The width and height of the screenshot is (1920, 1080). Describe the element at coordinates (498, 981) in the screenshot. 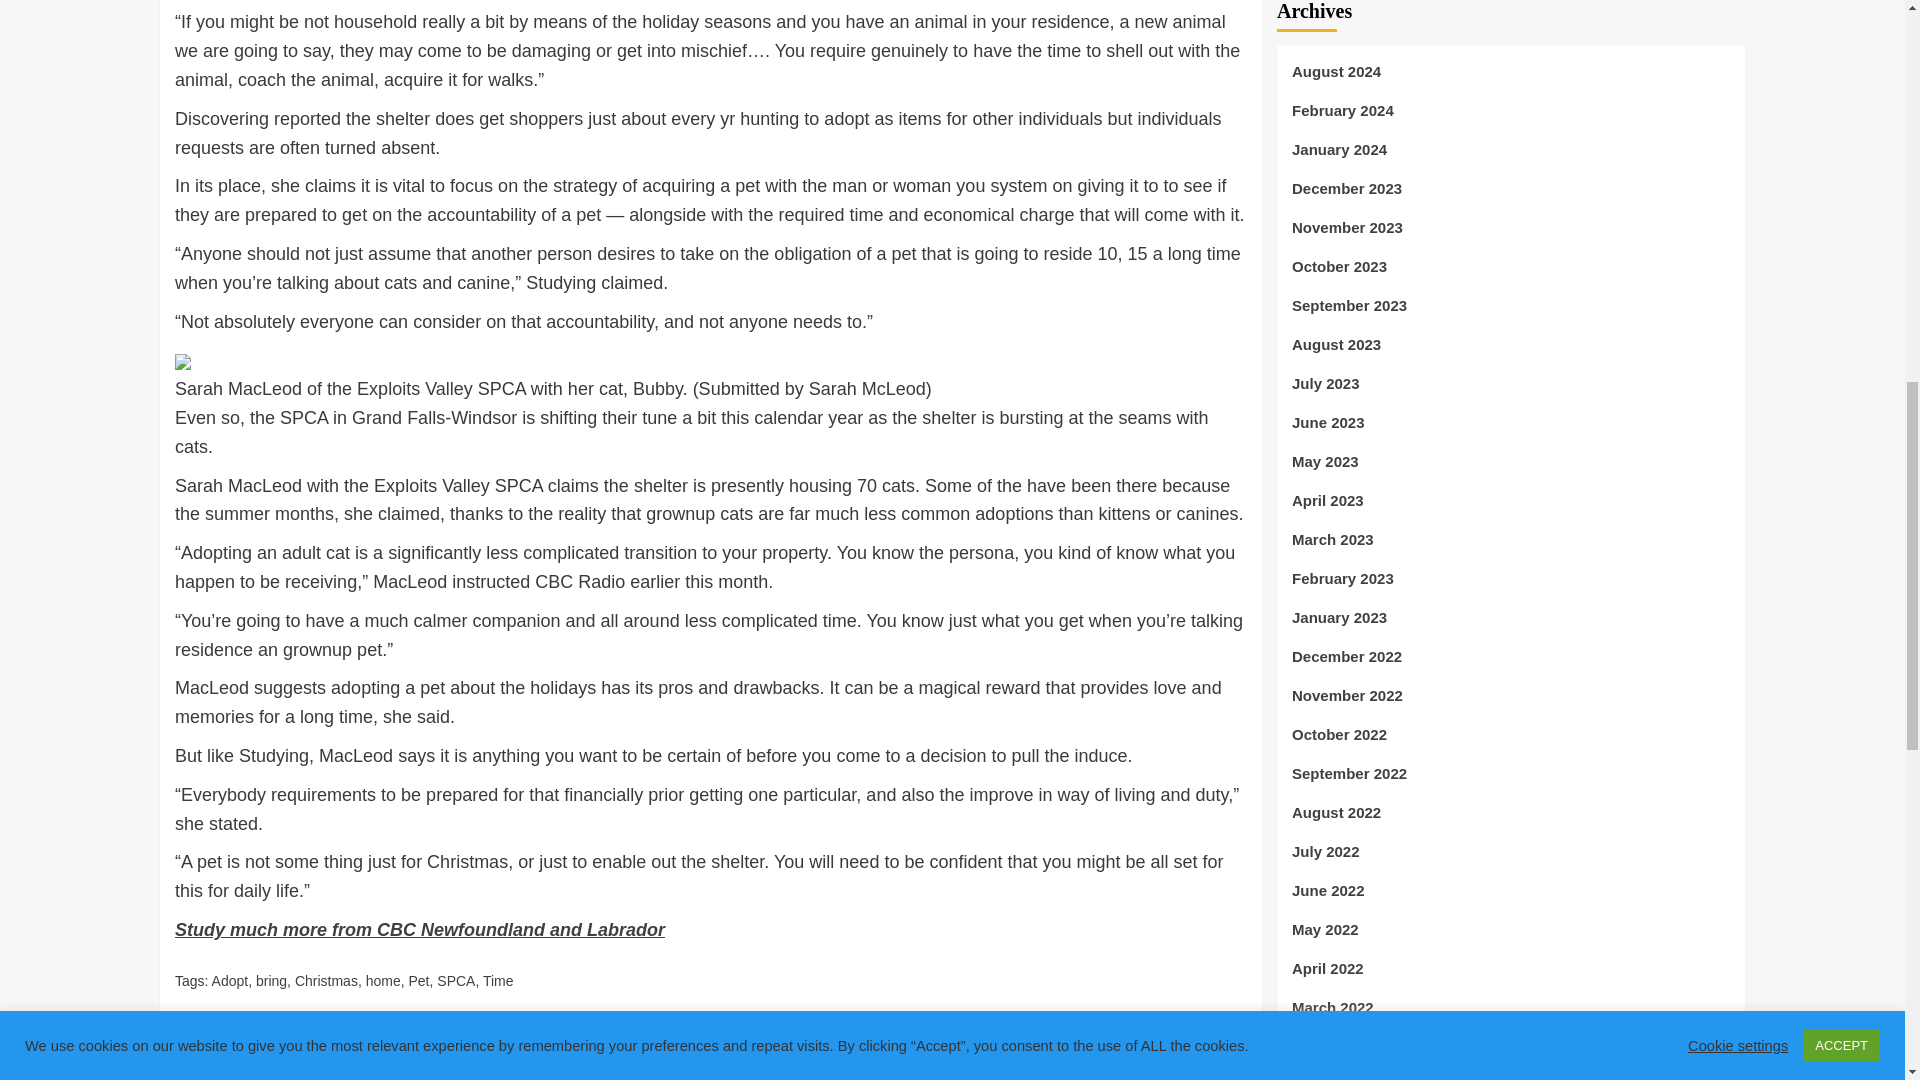

I see `Time` at that location.